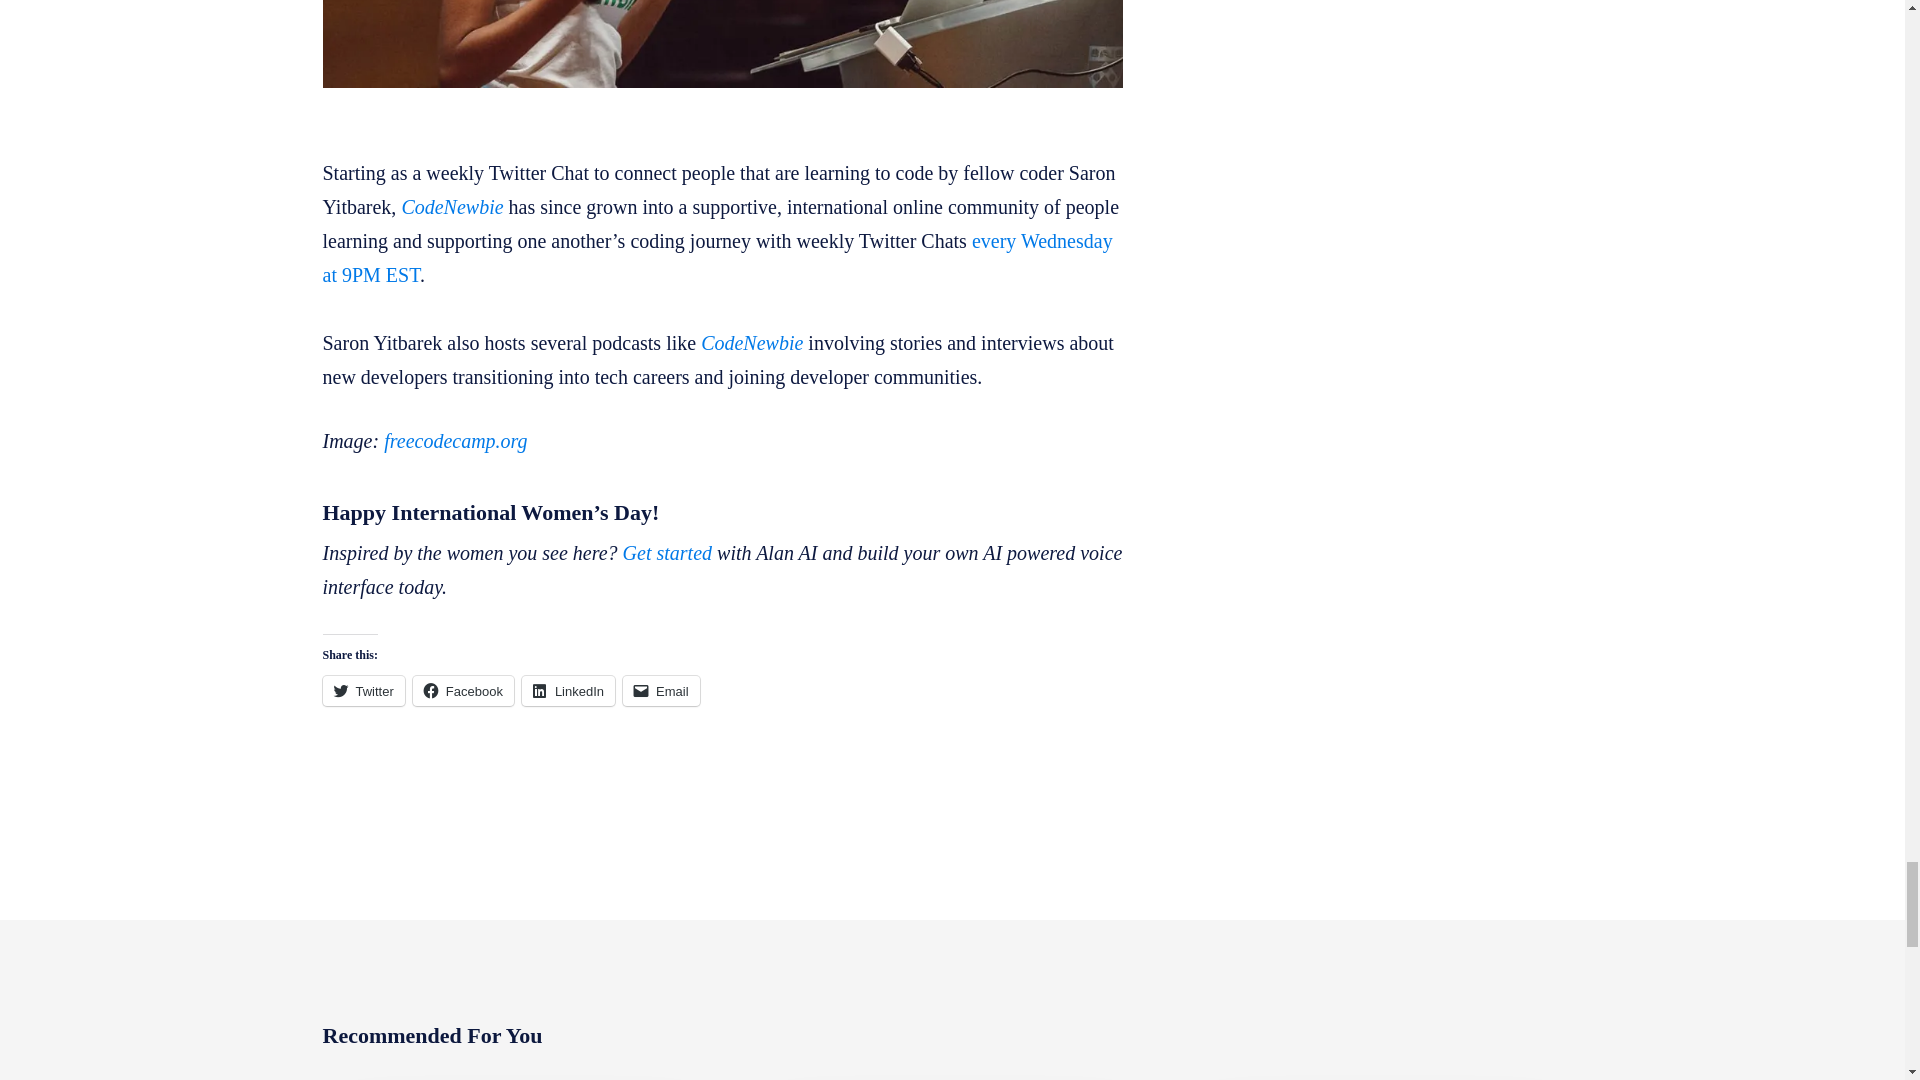 The width and height of the screenshot is (1920, 1080). Describe the element at coordinates (661, 691) in the screenshot. I see `Click to email a link to a friend` at that location.